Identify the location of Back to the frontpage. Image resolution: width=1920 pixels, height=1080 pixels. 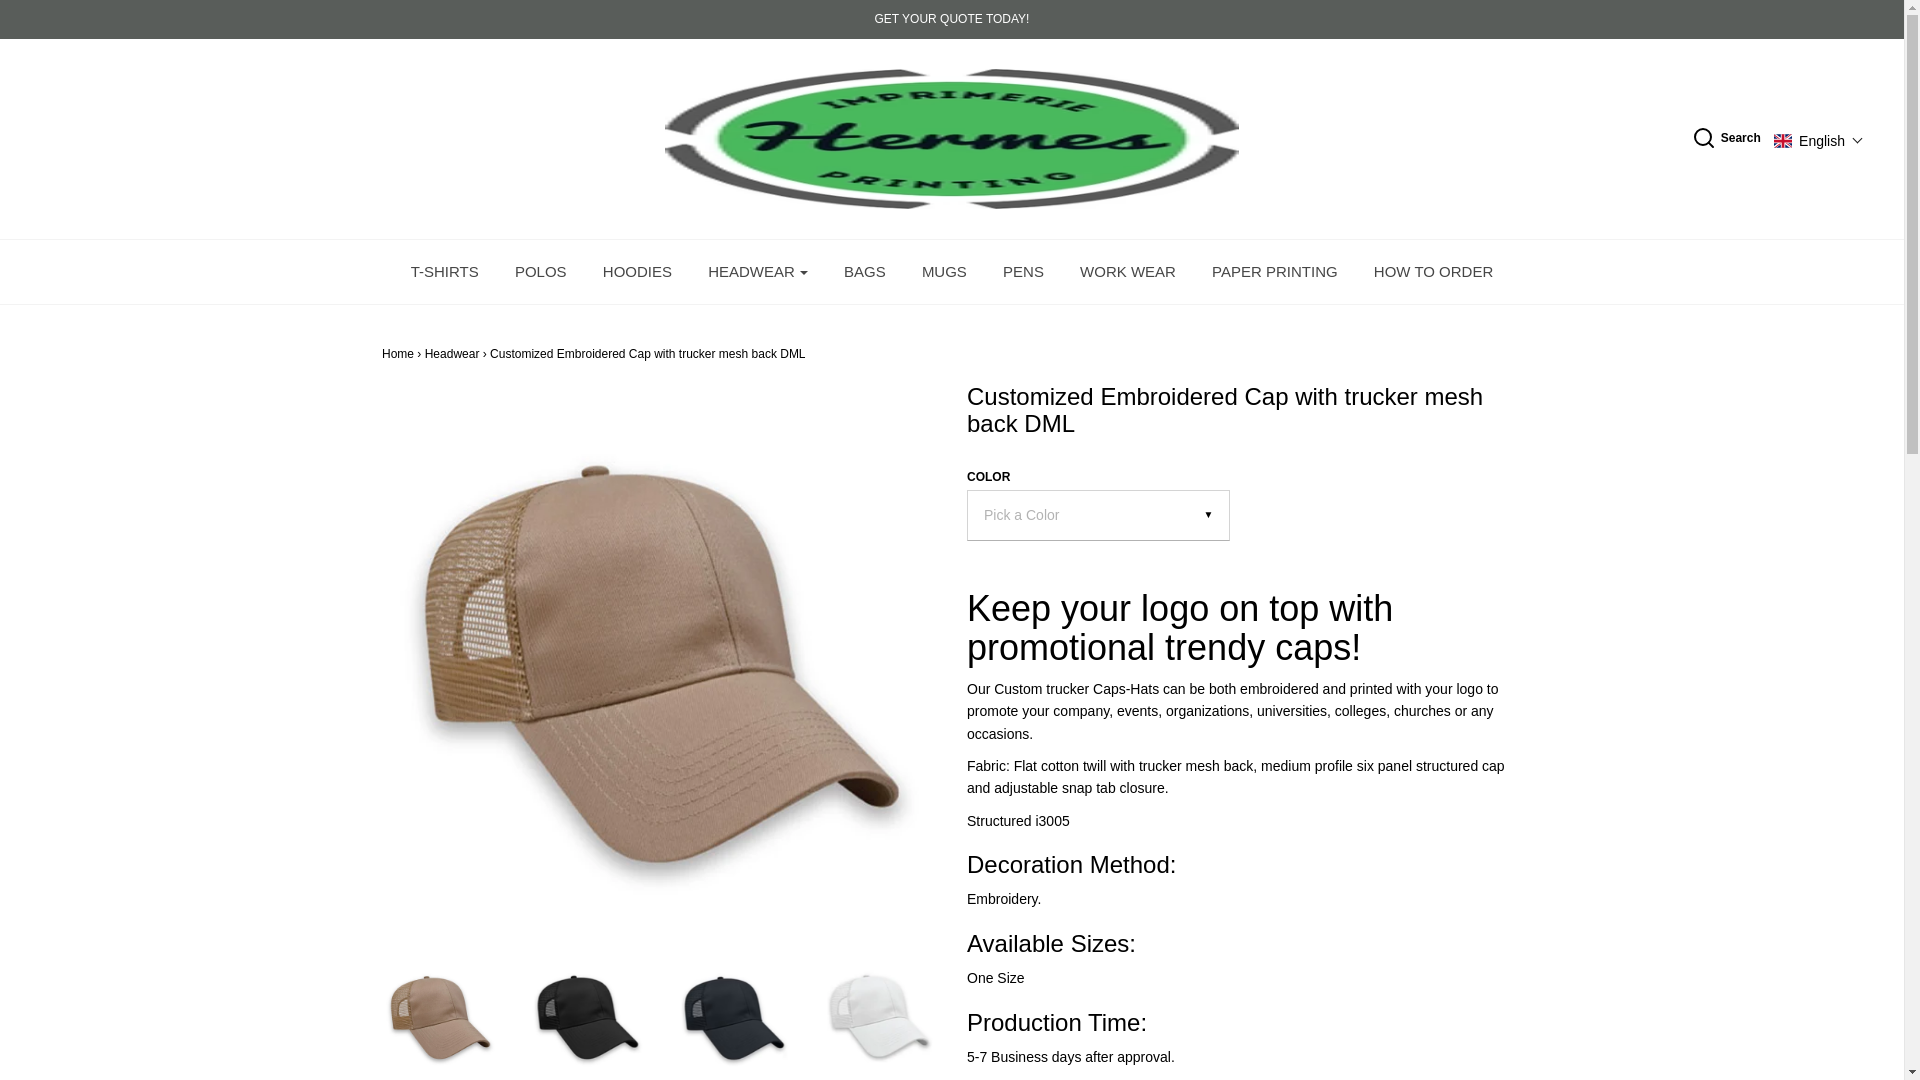
(398, 353).